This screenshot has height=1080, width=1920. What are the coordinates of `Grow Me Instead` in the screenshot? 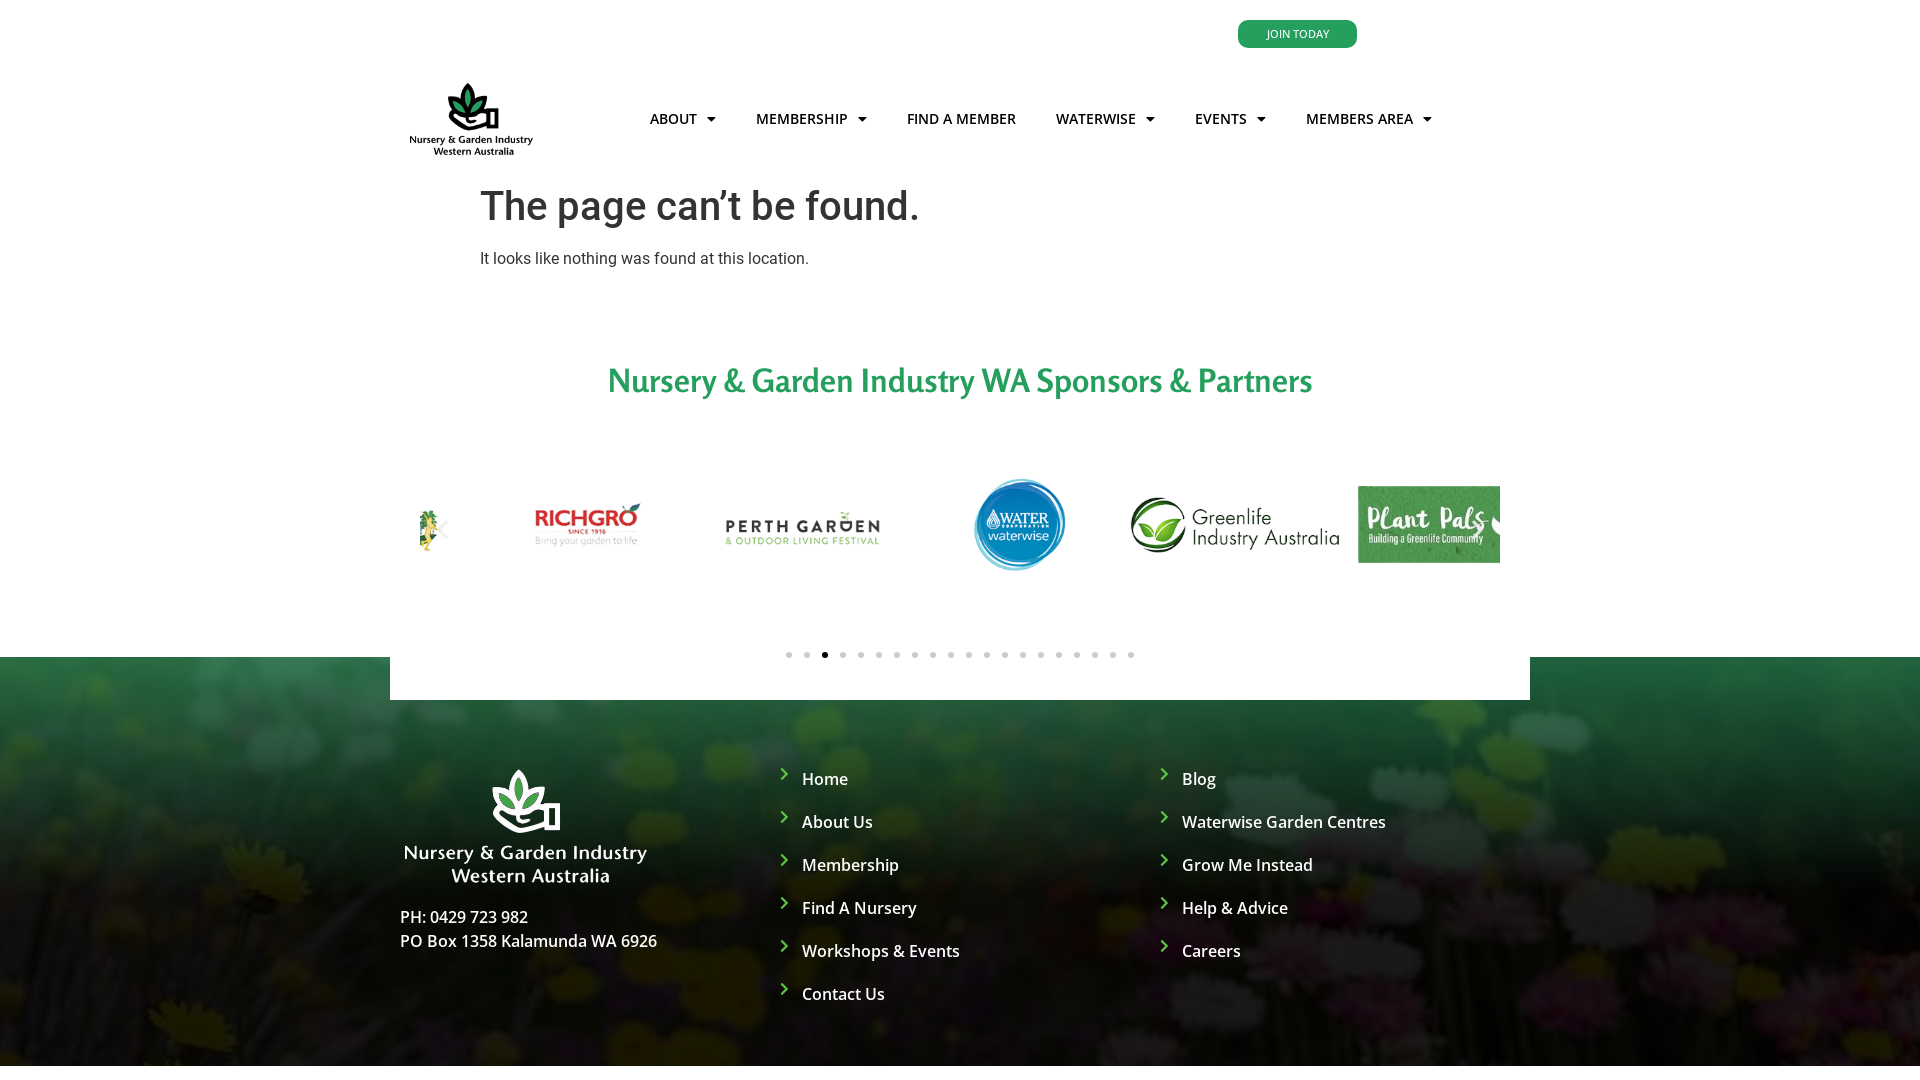 It's located at (1340, 865).